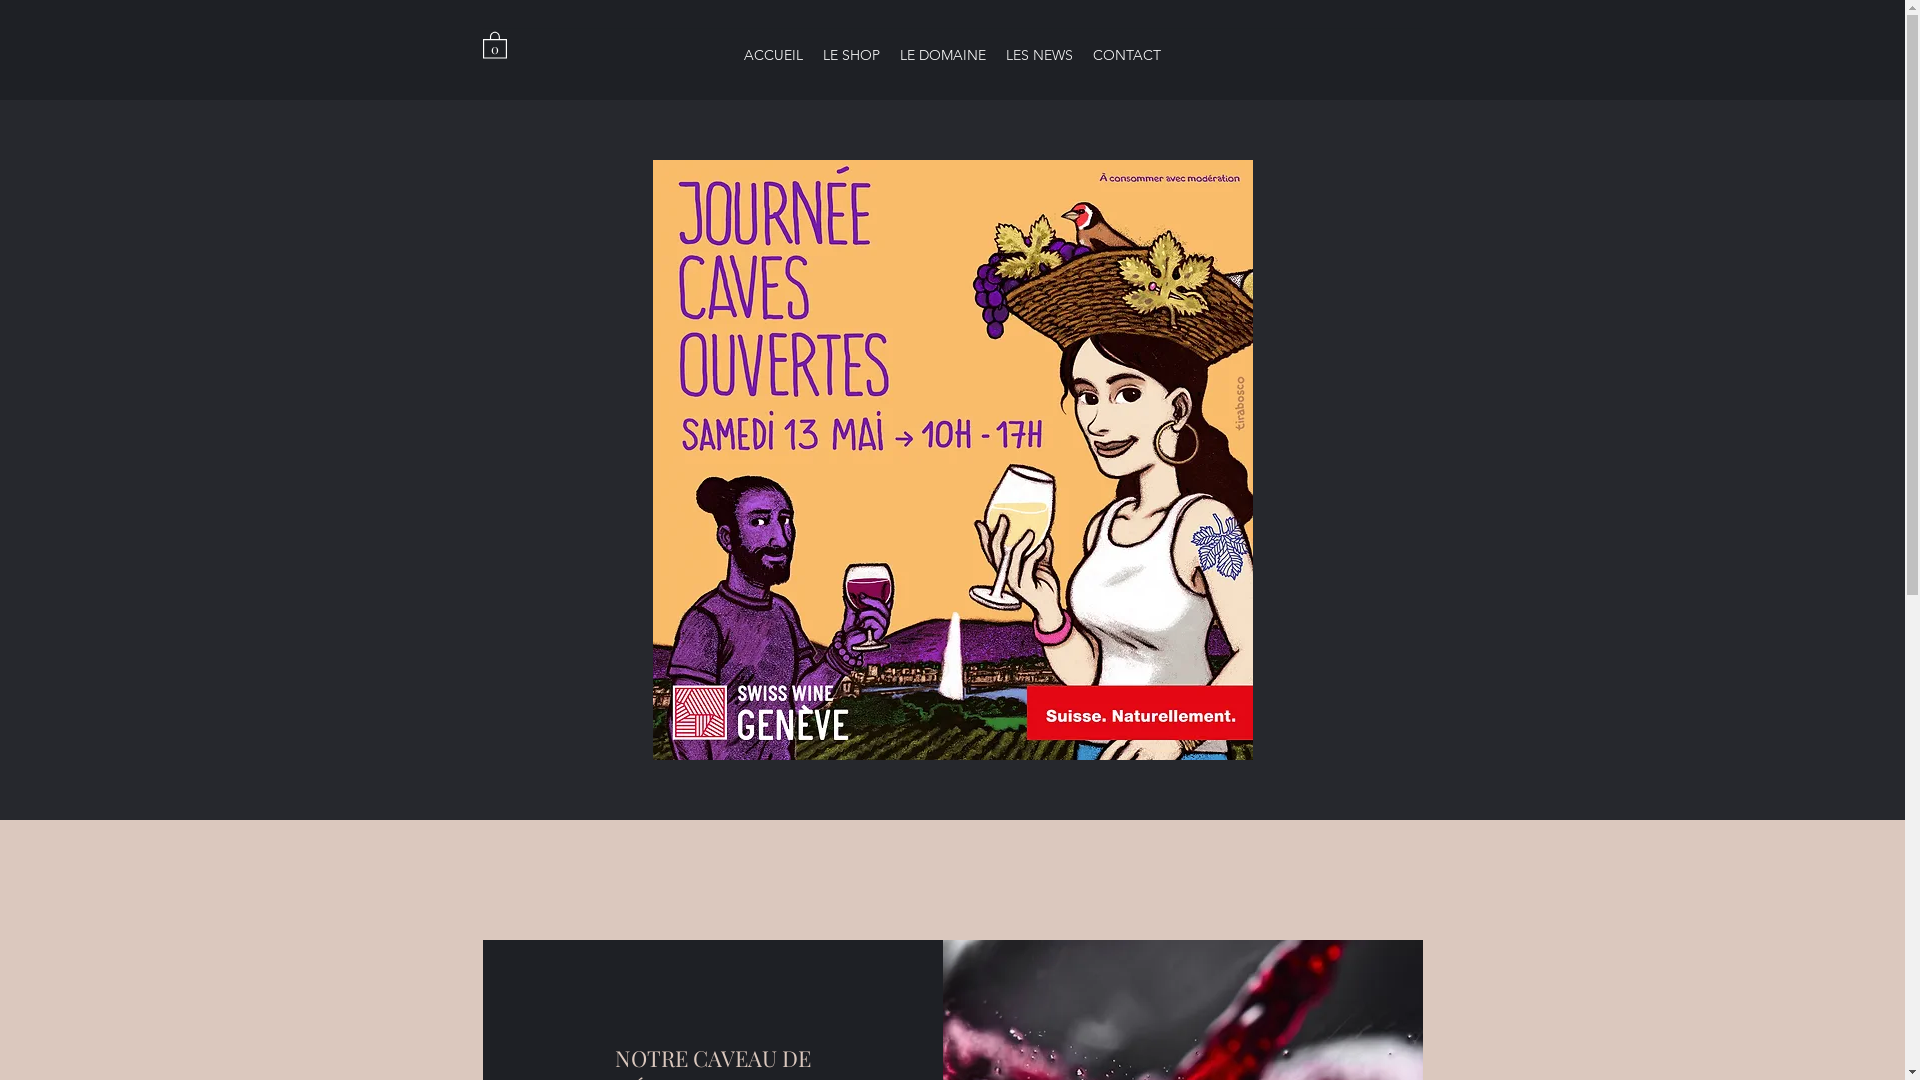 The height and width of the screenshot is (1080, 1920). I want to click on LES NEWS, so click(1040, 55).